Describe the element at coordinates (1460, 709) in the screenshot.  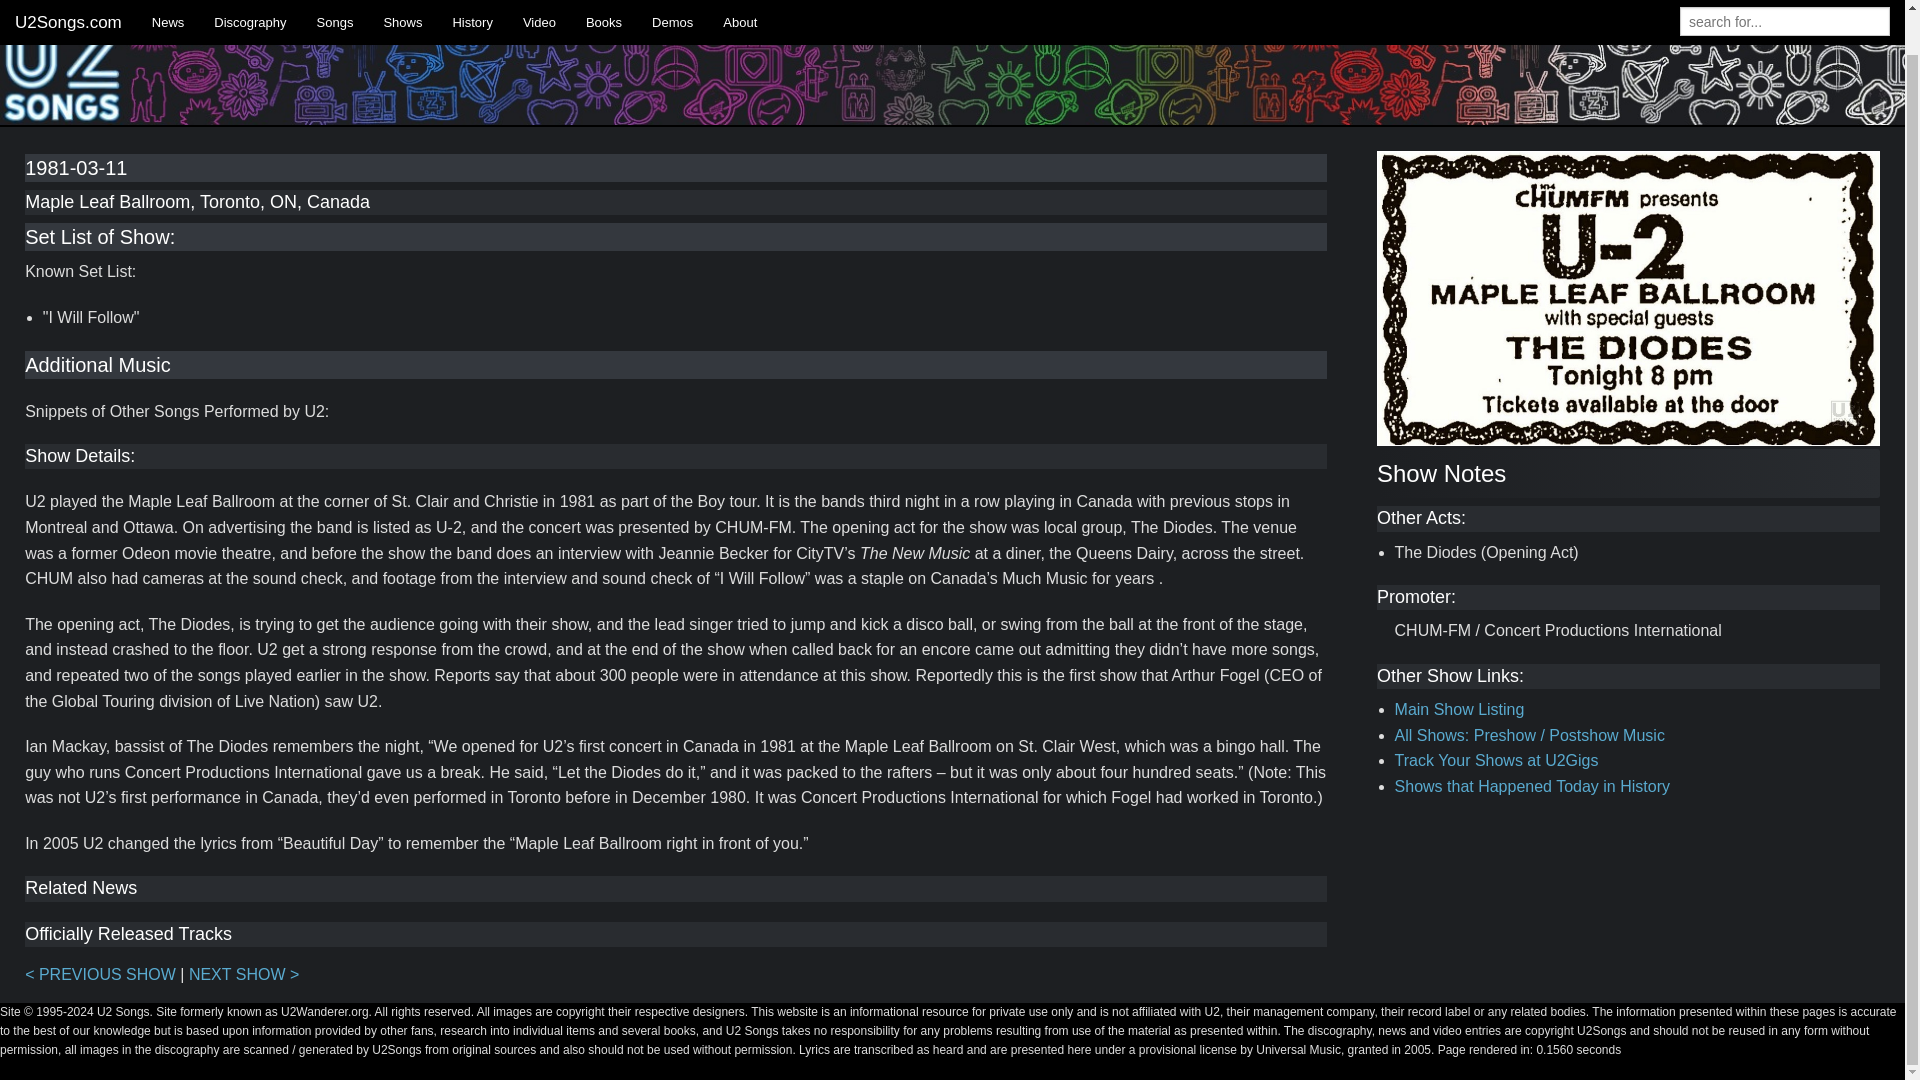
I see `Main Show Listing` at that location.